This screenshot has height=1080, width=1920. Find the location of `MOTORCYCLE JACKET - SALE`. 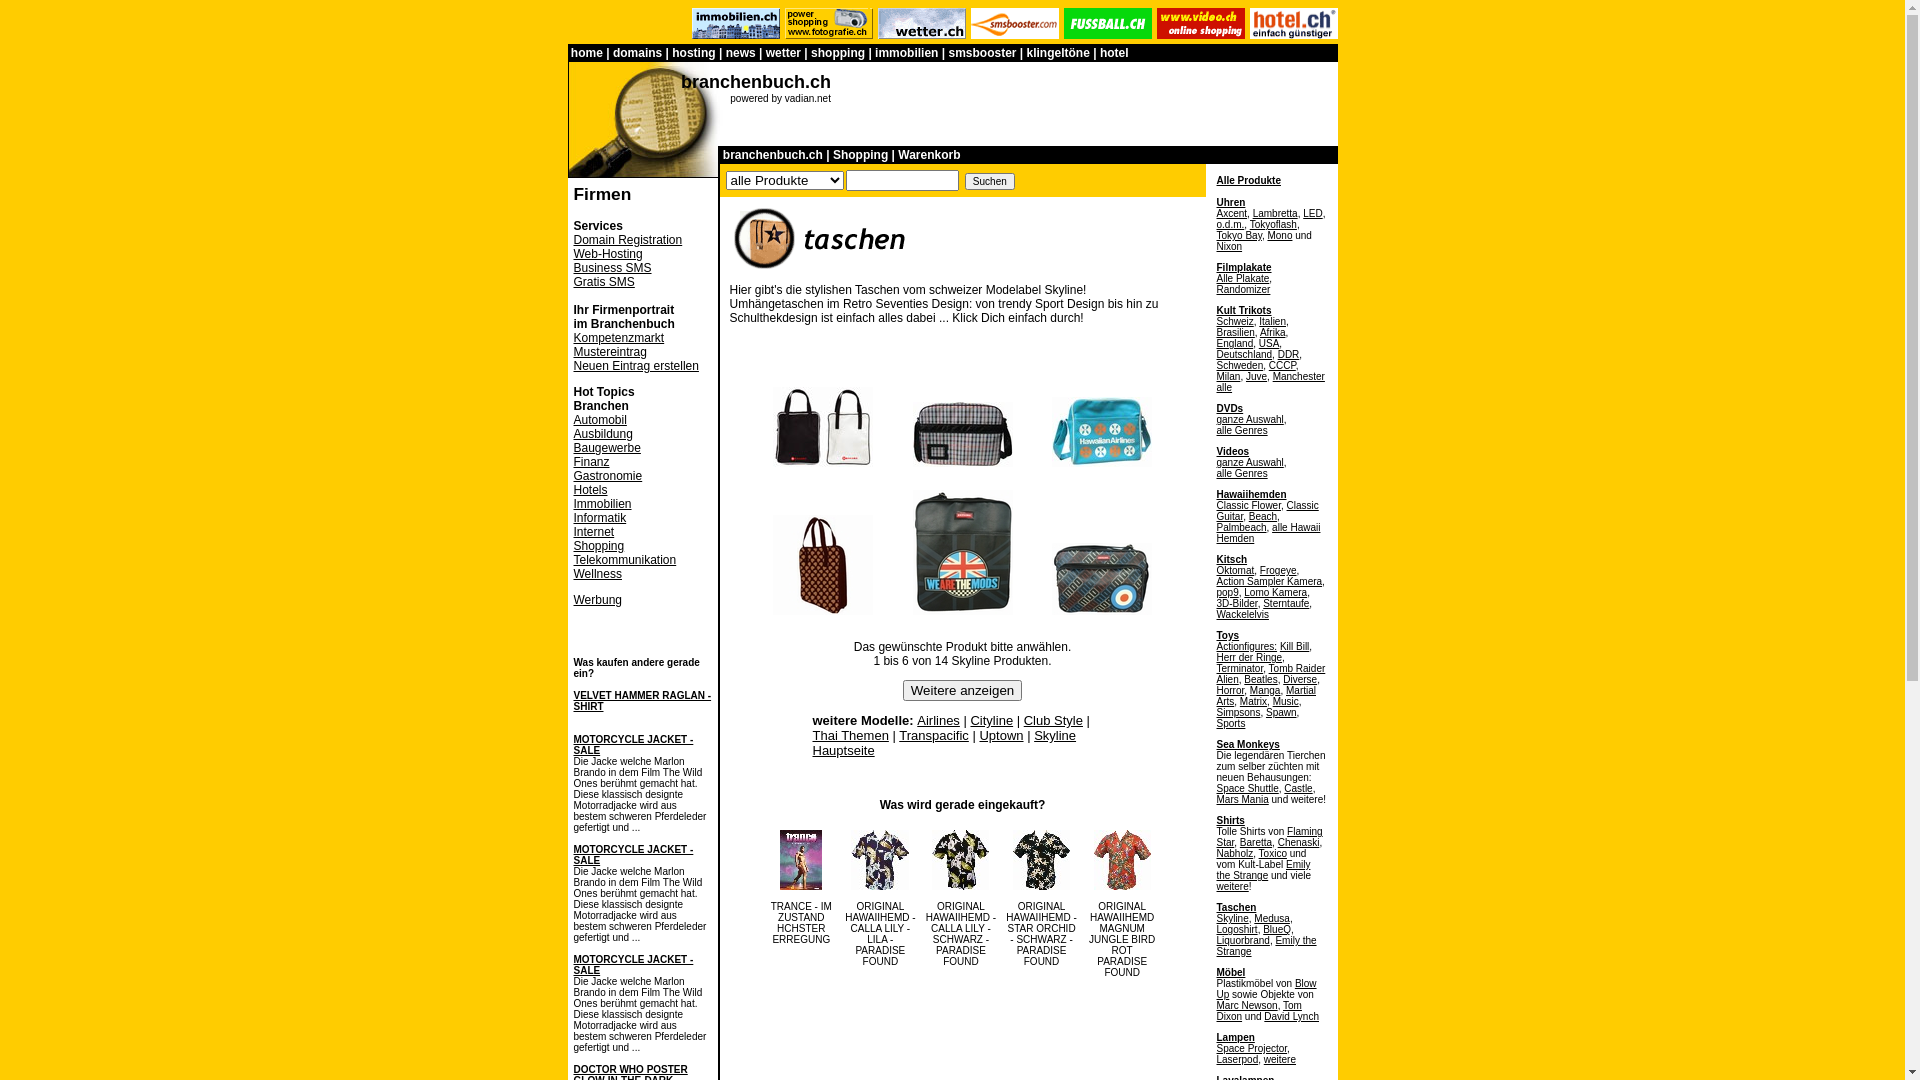

MOTORCYCLE JACKET - SALE is located at coordinates (634, 745).